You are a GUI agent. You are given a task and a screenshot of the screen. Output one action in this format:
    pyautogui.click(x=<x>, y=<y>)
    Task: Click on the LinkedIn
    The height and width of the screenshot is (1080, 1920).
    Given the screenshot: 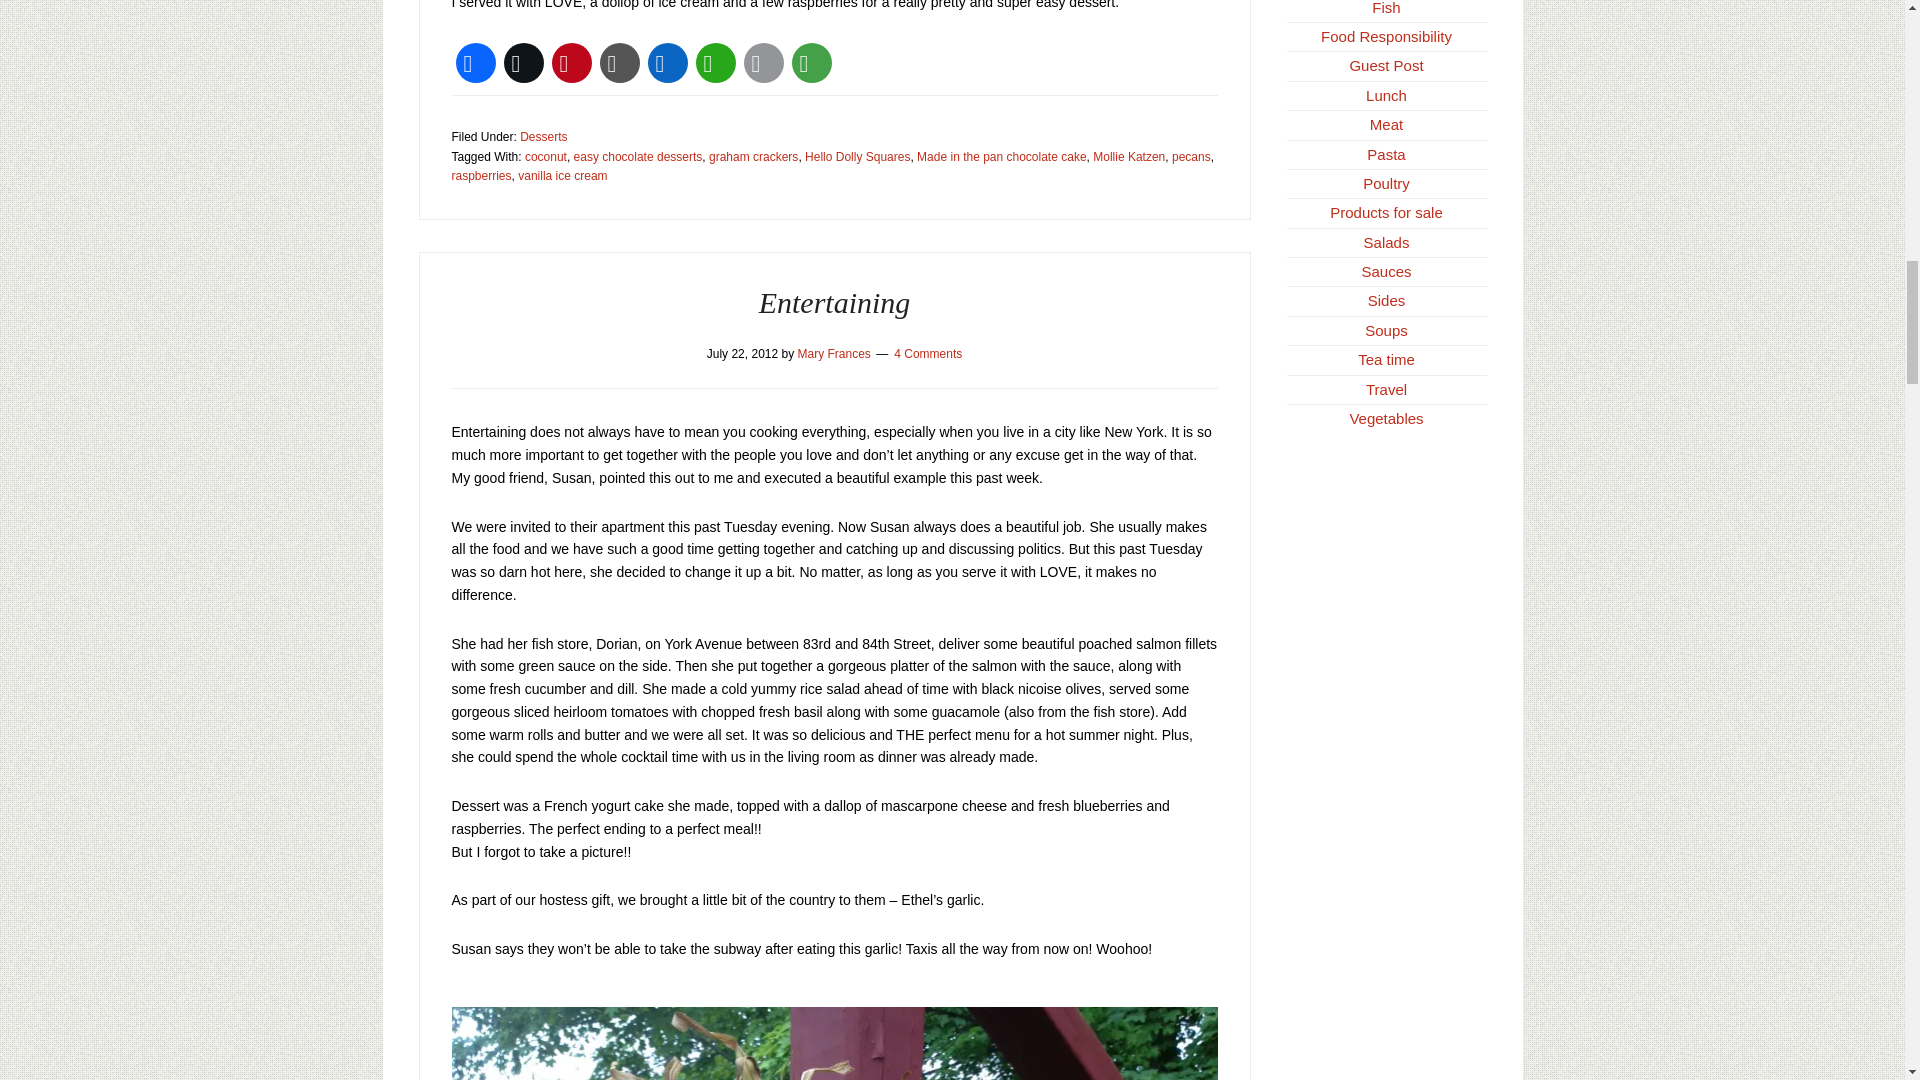 What is the action you would take?
    pyautogui.click(x=667, y=62)
    